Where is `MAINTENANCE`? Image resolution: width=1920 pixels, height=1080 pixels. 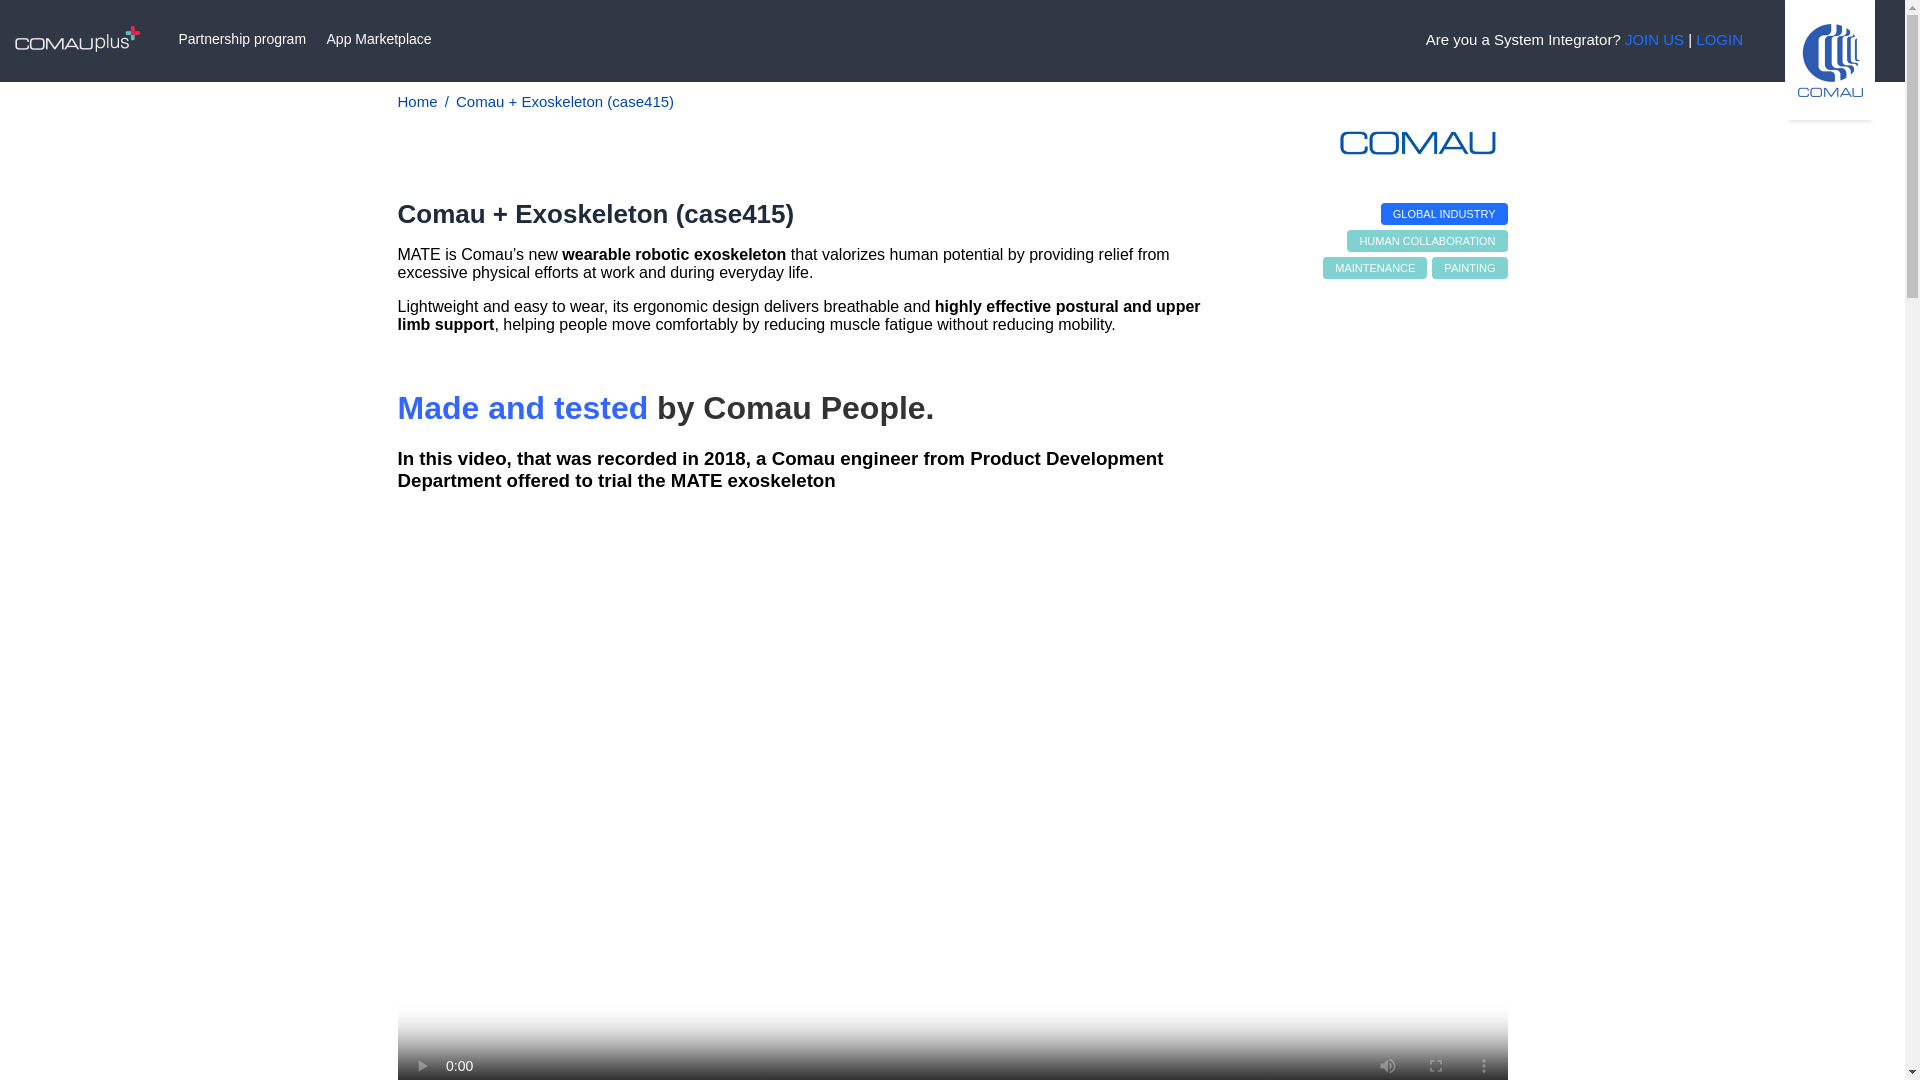
MAINTENANCE is located at coordinates (1374, 268).